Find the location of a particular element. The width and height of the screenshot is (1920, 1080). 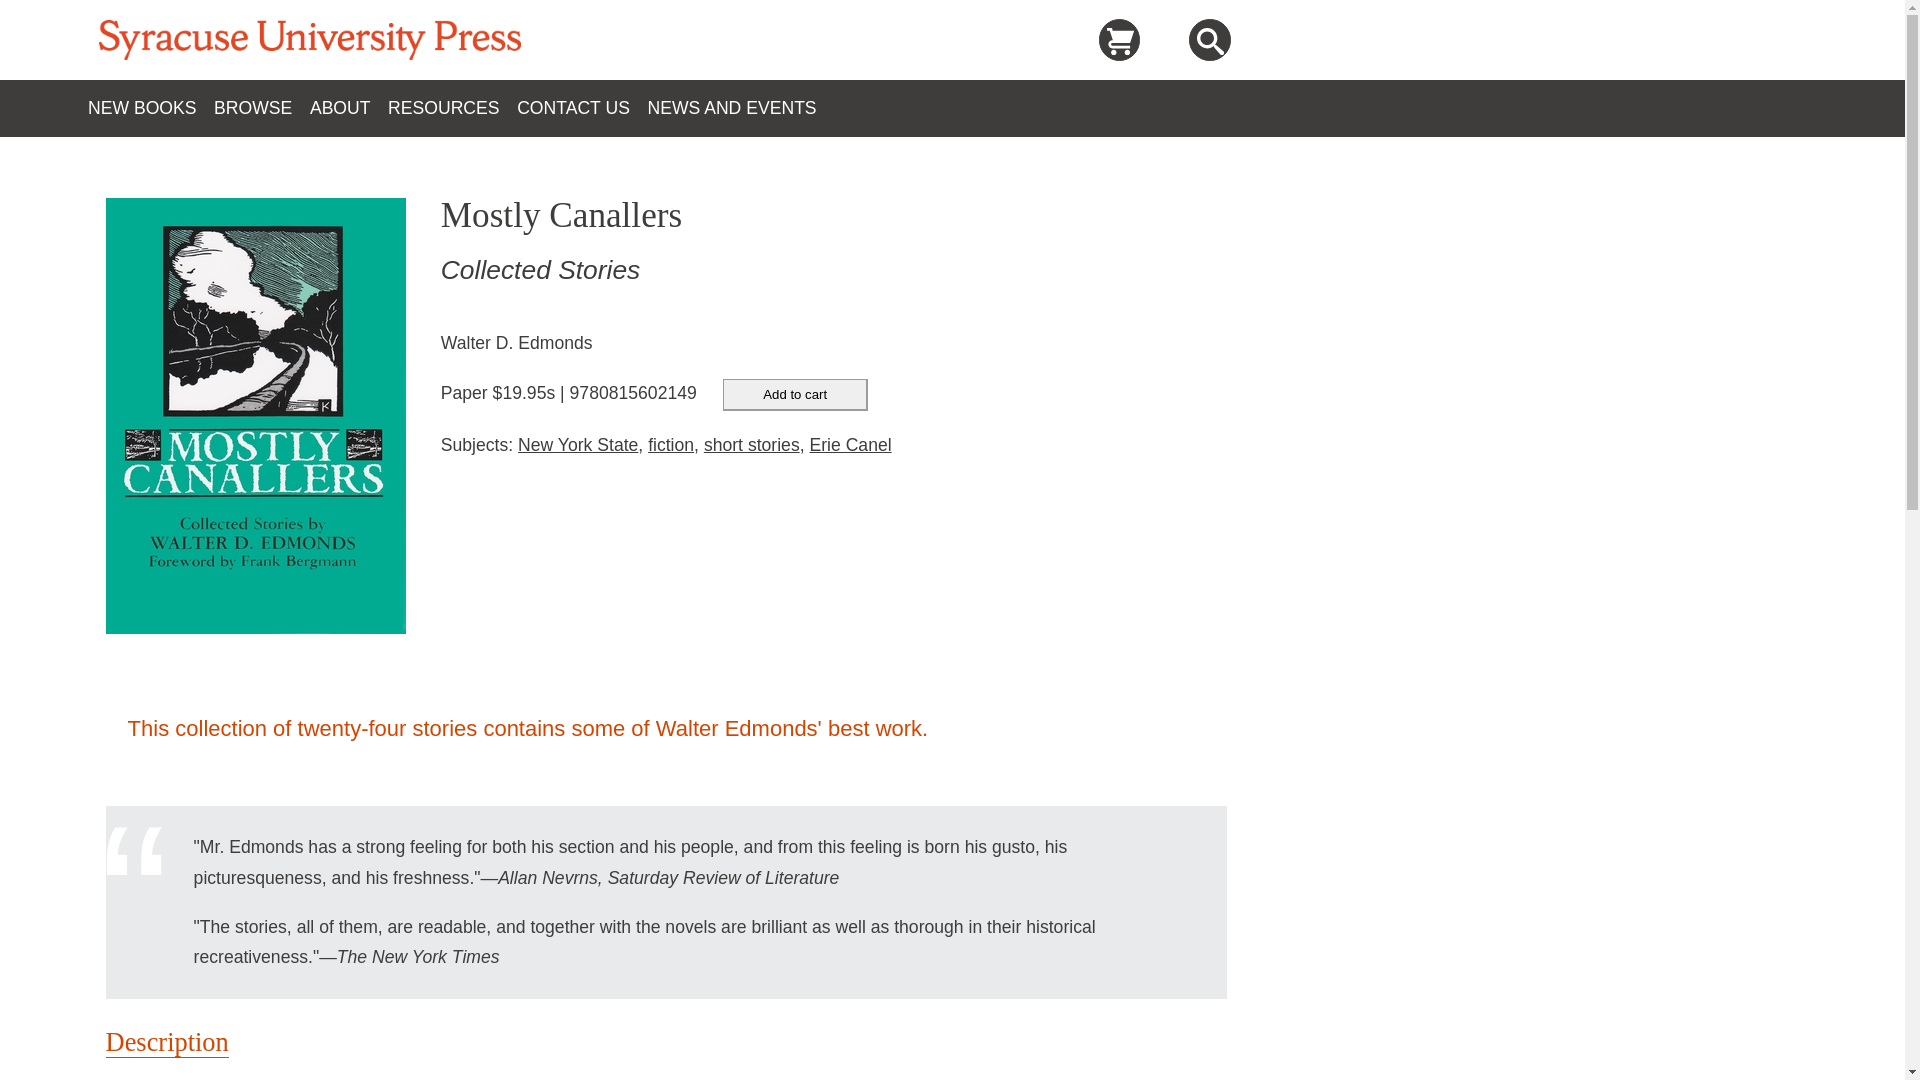

NEW BOOKS is located at coordinates (150, 108).